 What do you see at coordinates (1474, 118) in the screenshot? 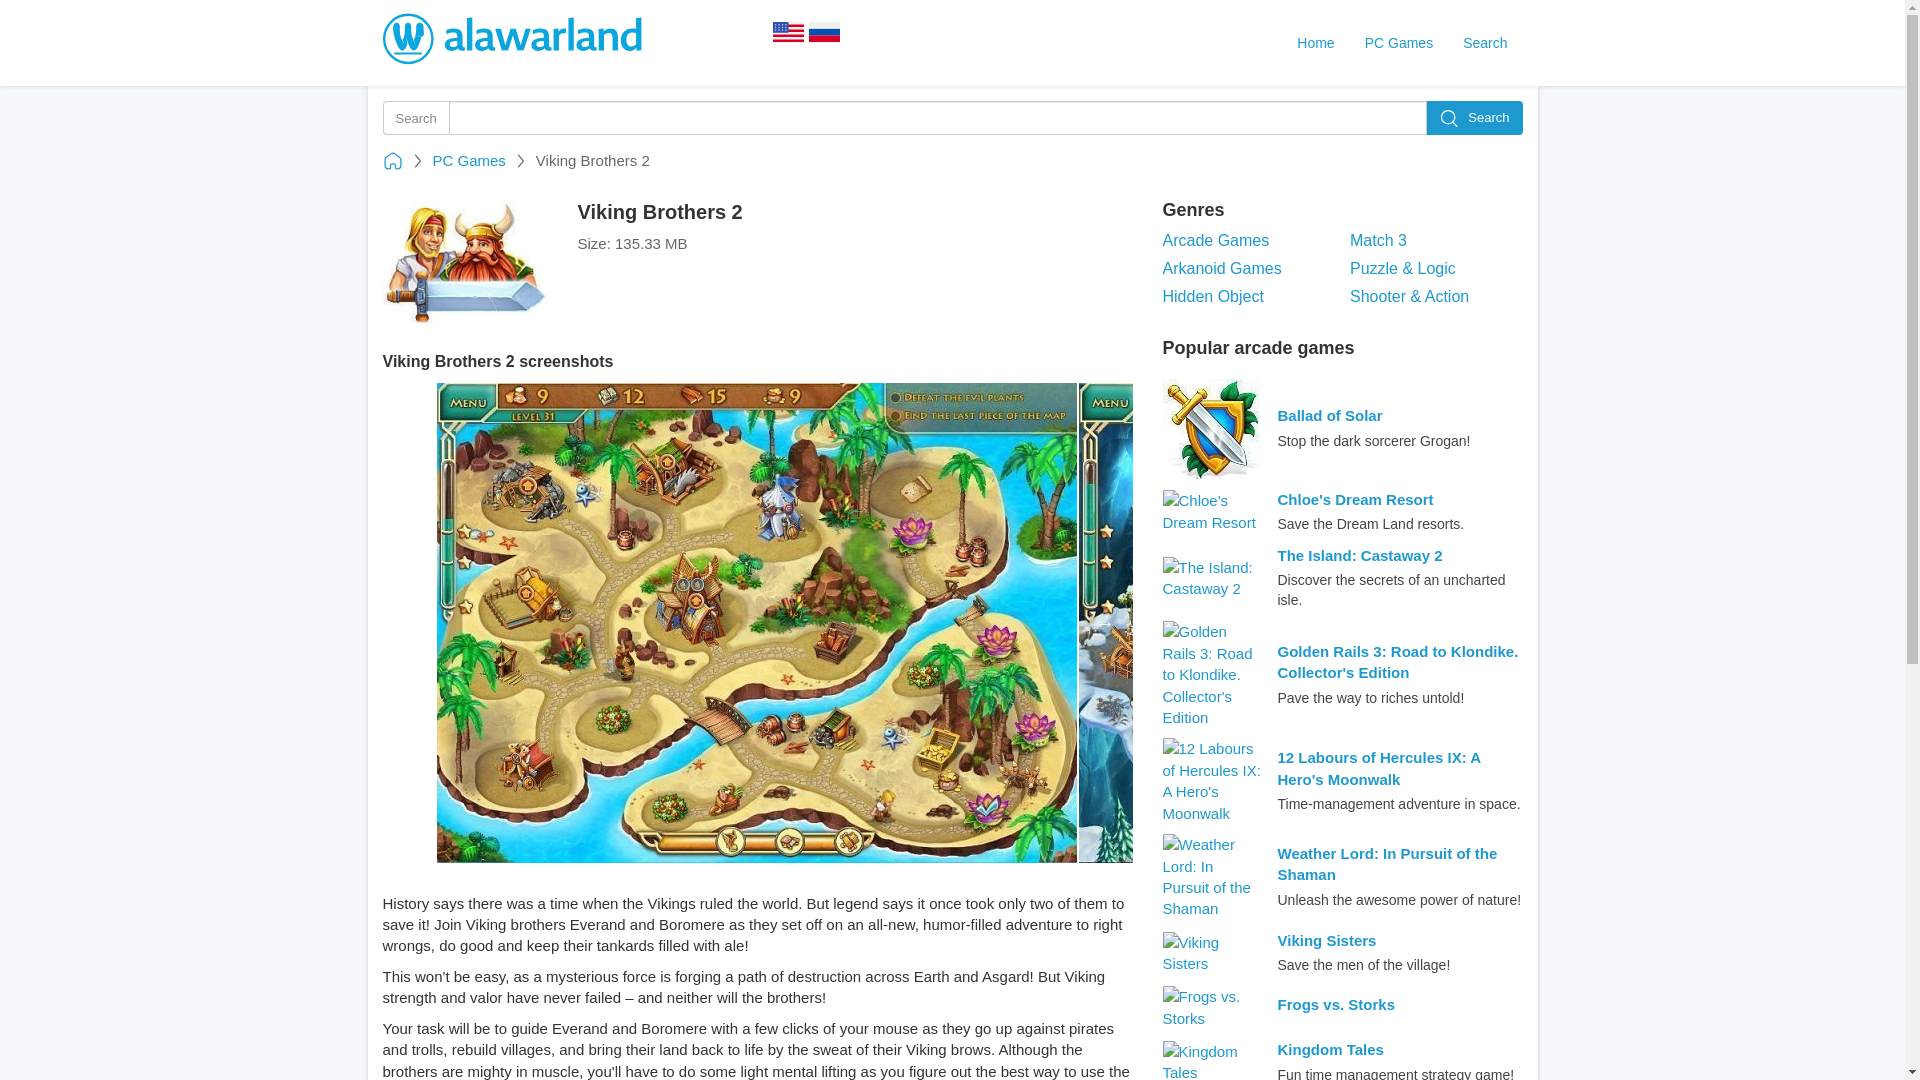
I see `Search` at bounding box center [1474, 118].